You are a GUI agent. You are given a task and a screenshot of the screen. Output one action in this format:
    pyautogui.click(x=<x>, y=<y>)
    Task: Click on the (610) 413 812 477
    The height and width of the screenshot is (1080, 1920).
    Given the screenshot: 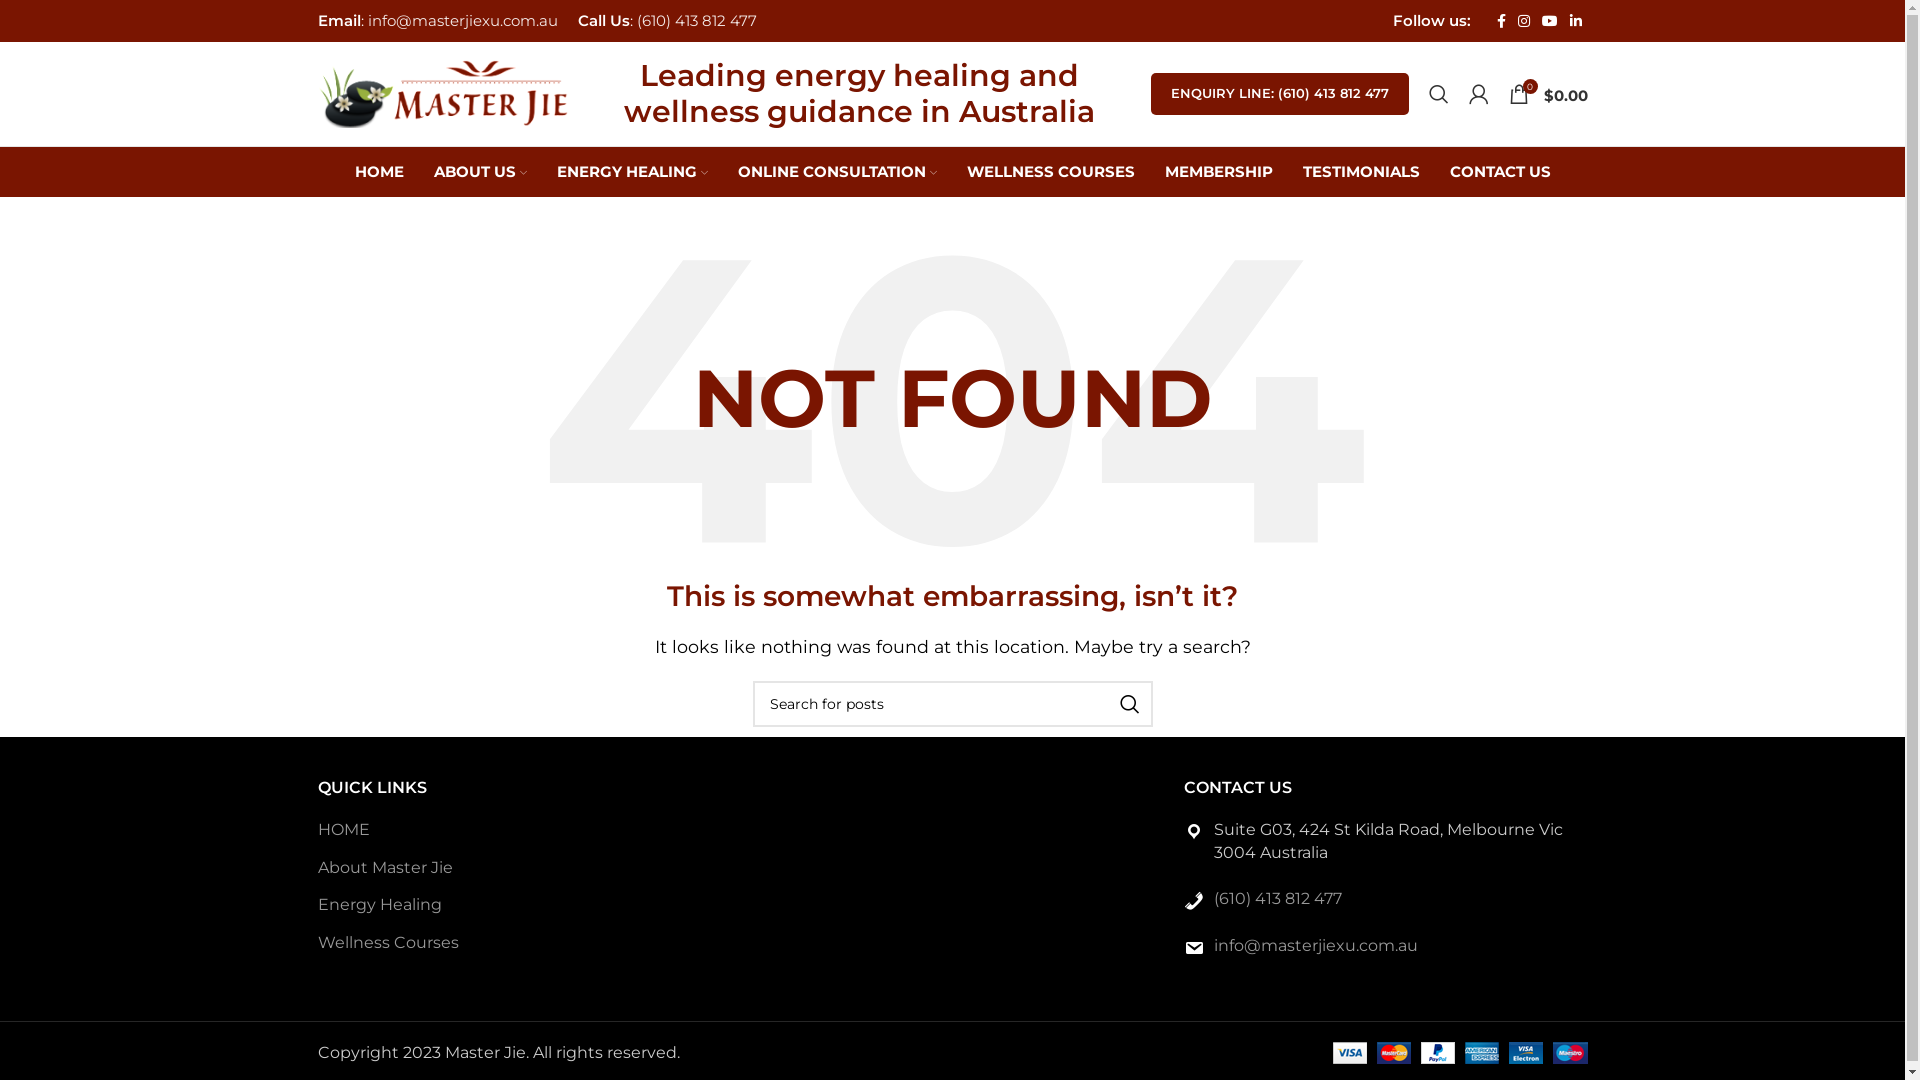 What is the action you would take?
    pyautogui.click(x=696, y=20)
    